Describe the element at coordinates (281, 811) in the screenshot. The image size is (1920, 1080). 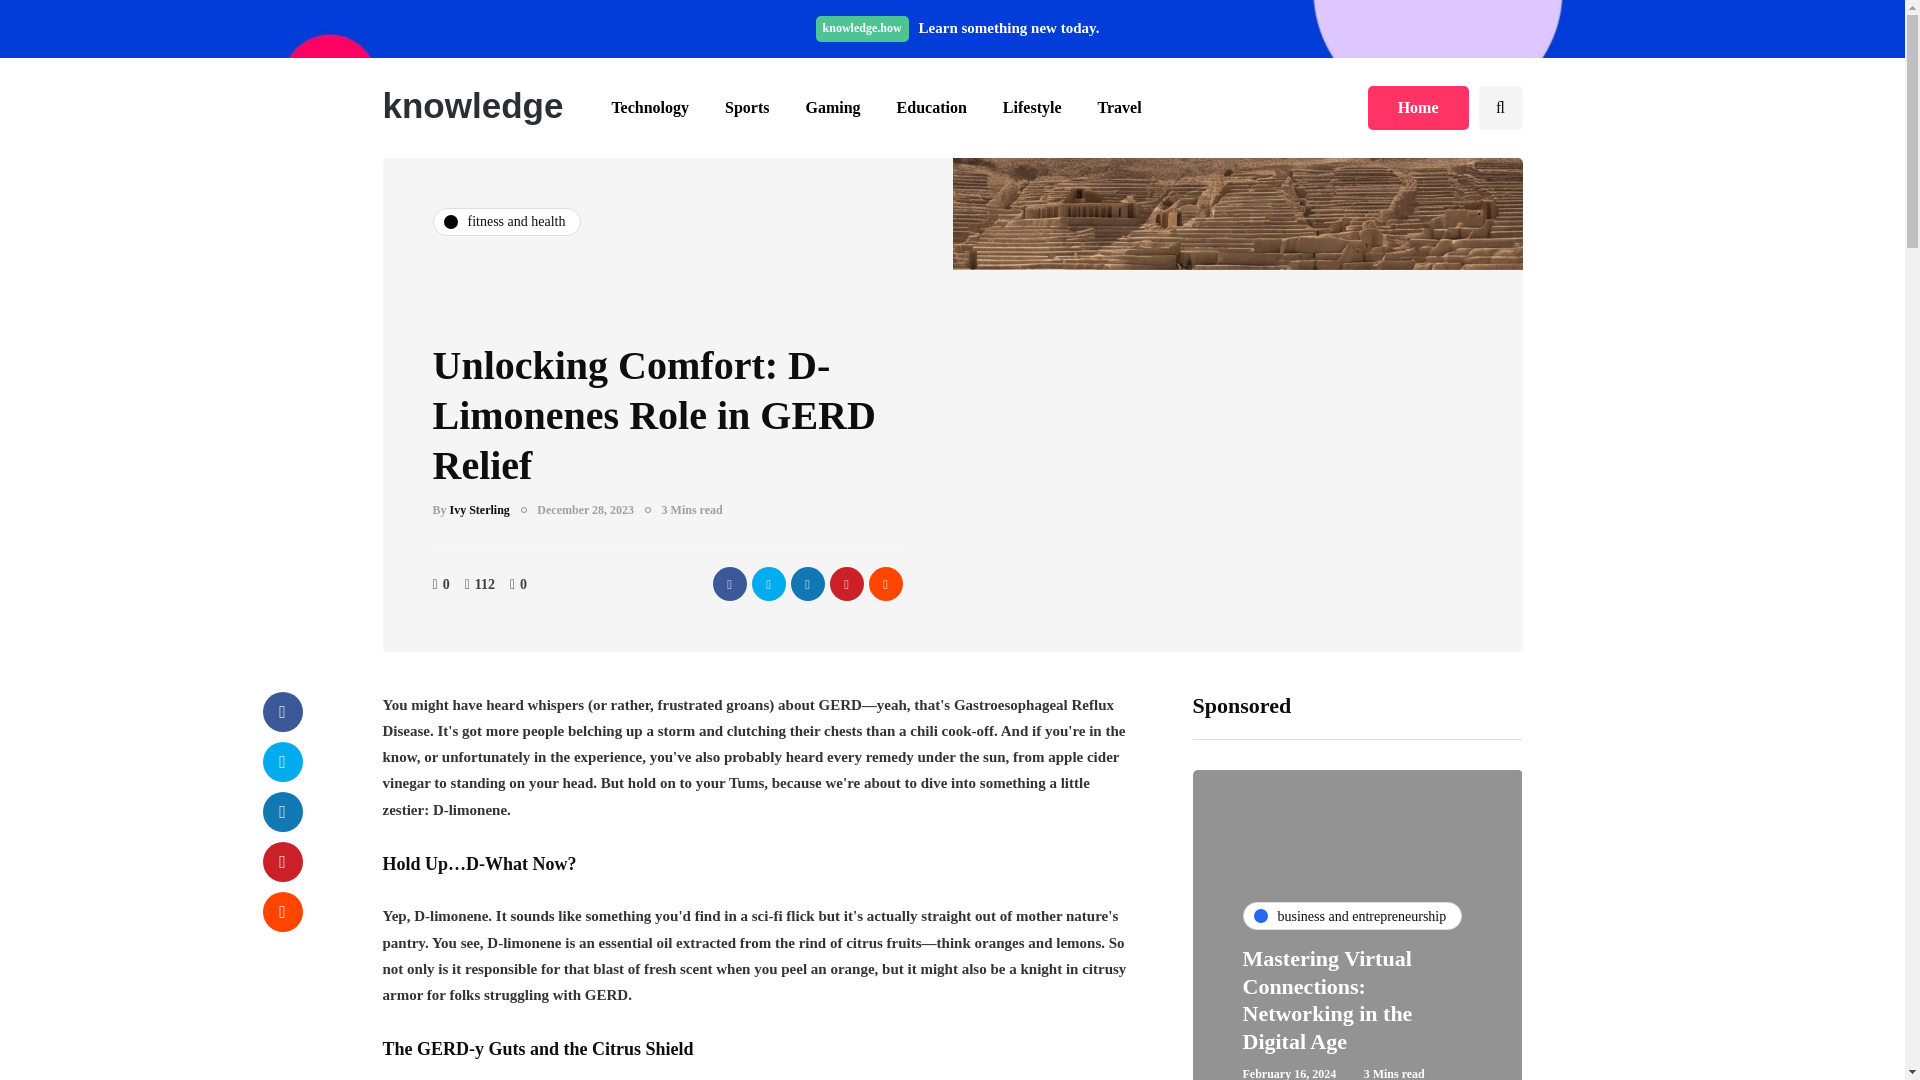
I see `Share with LinkedIn` at that location.